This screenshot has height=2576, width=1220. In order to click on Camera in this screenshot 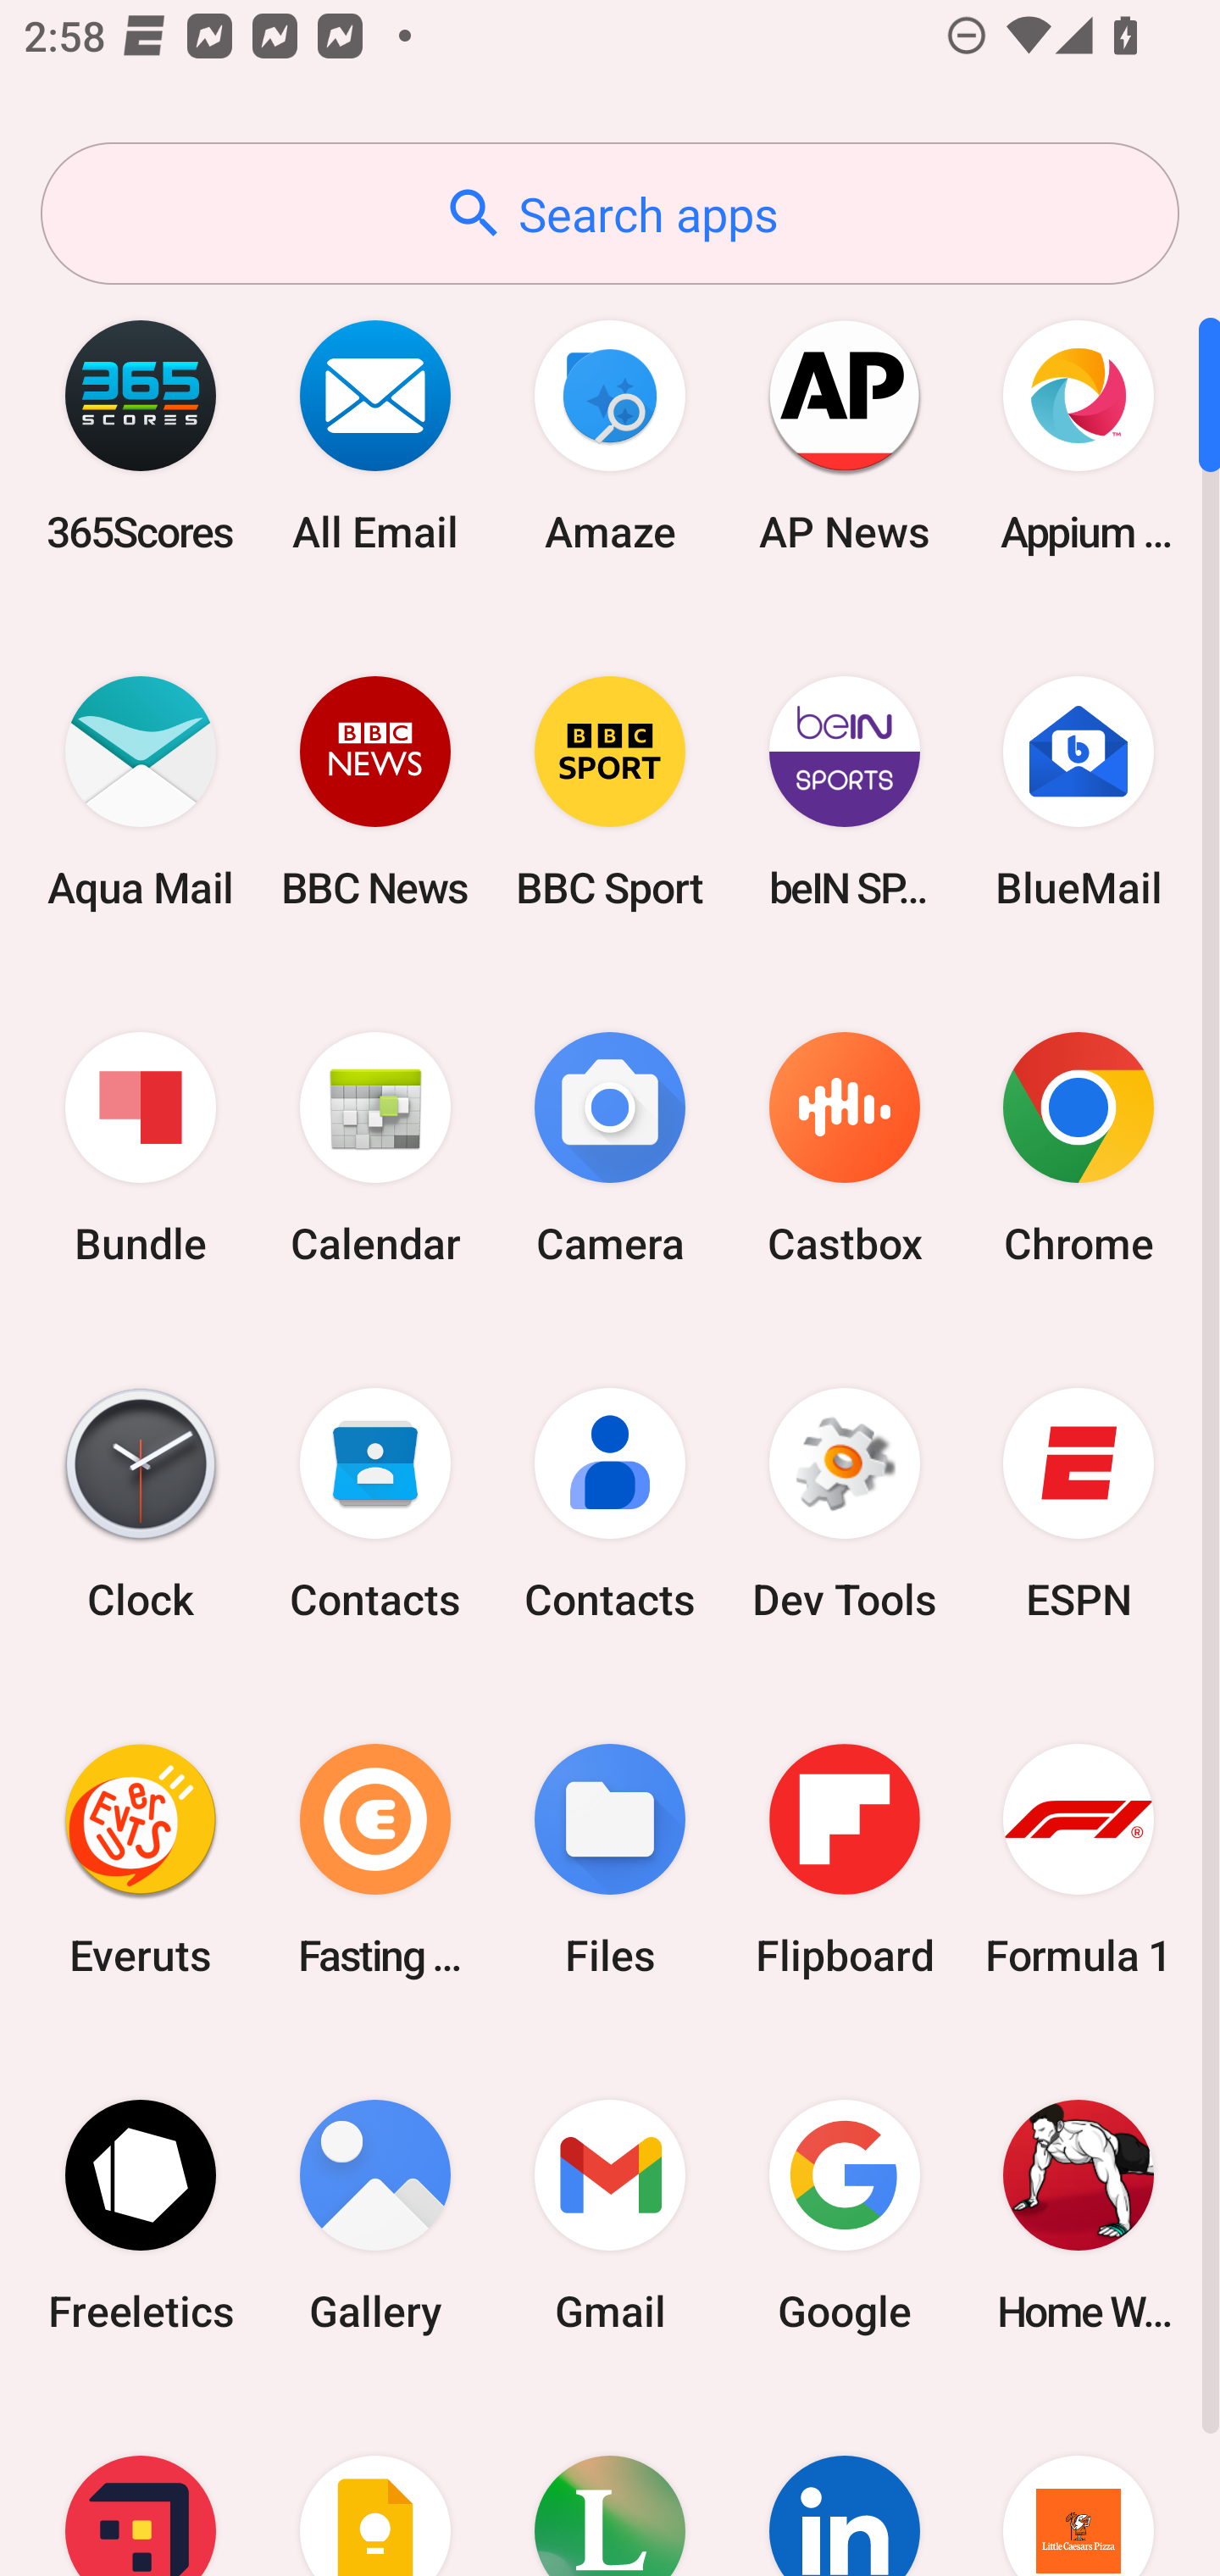, I will do `click(610, 1149)`.